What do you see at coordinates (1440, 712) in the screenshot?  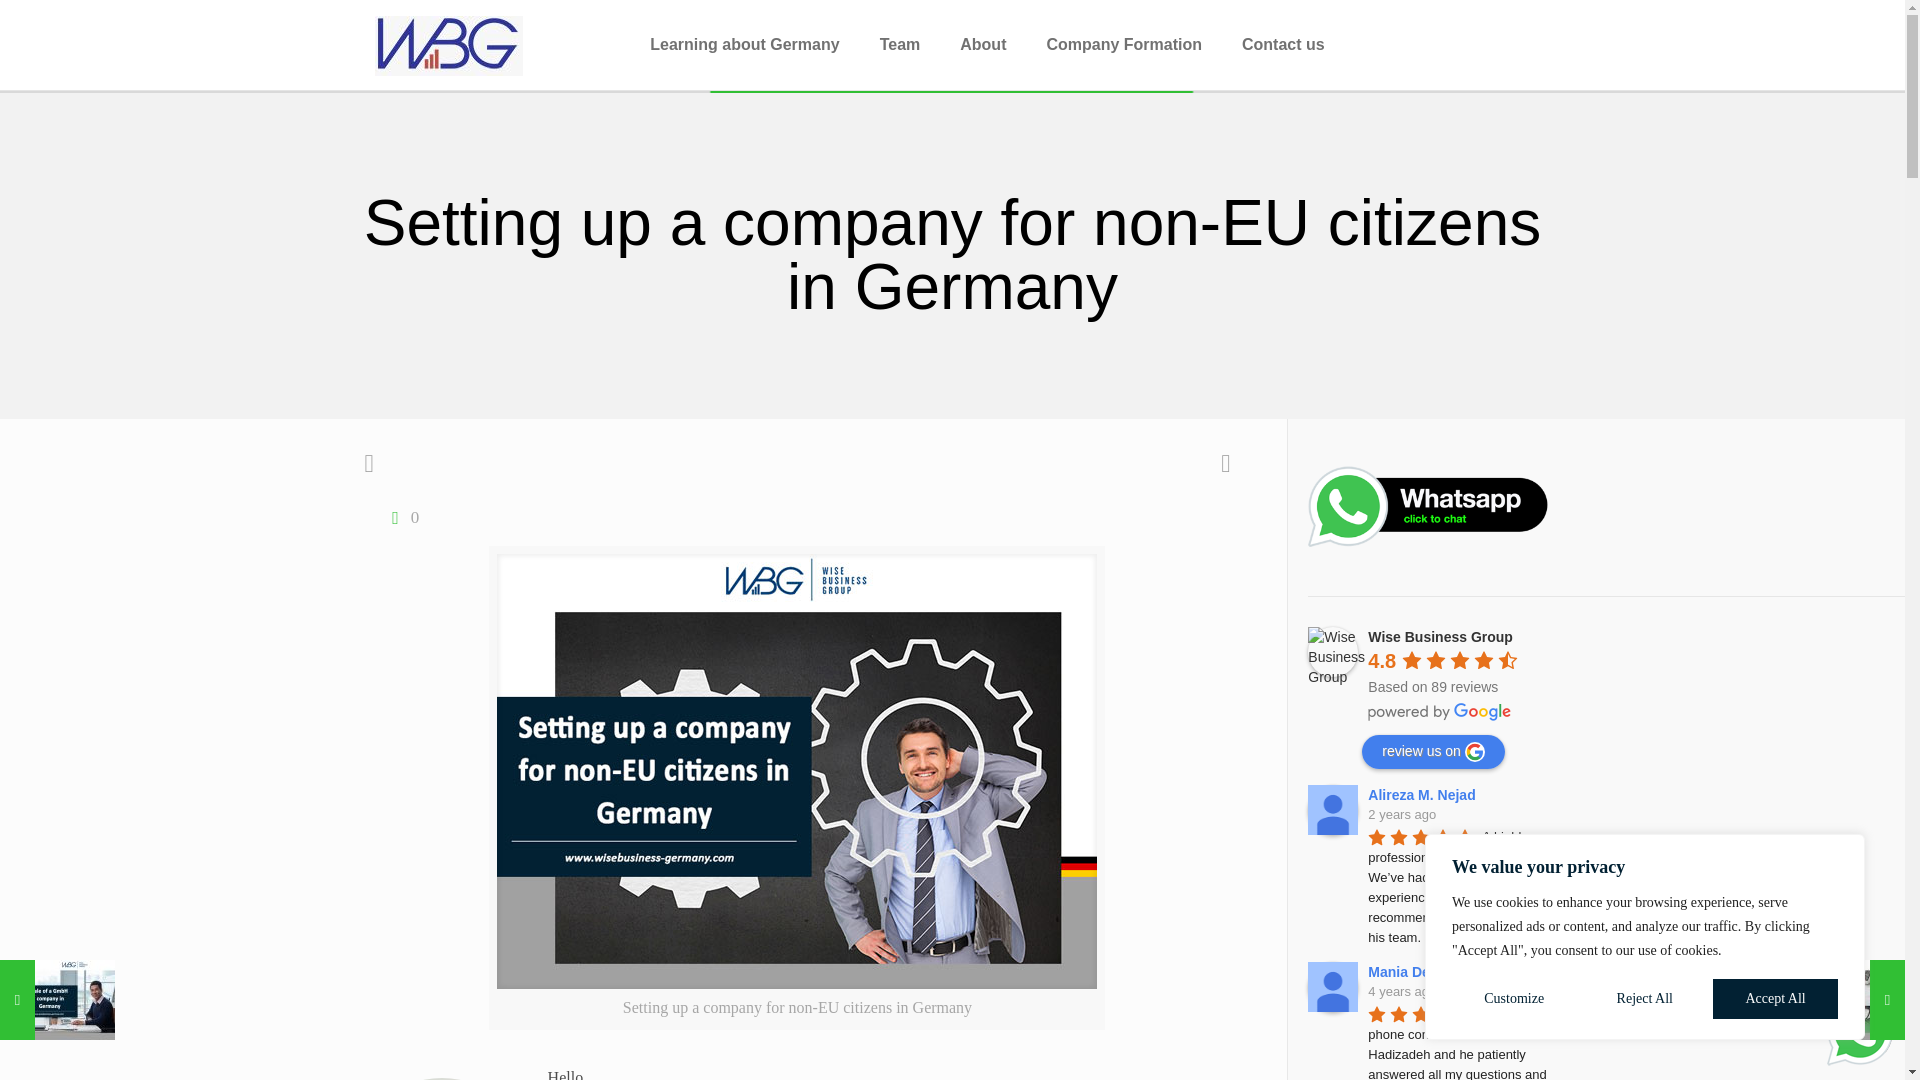 I see `powered by Google` at bounding box center [1440, 712].